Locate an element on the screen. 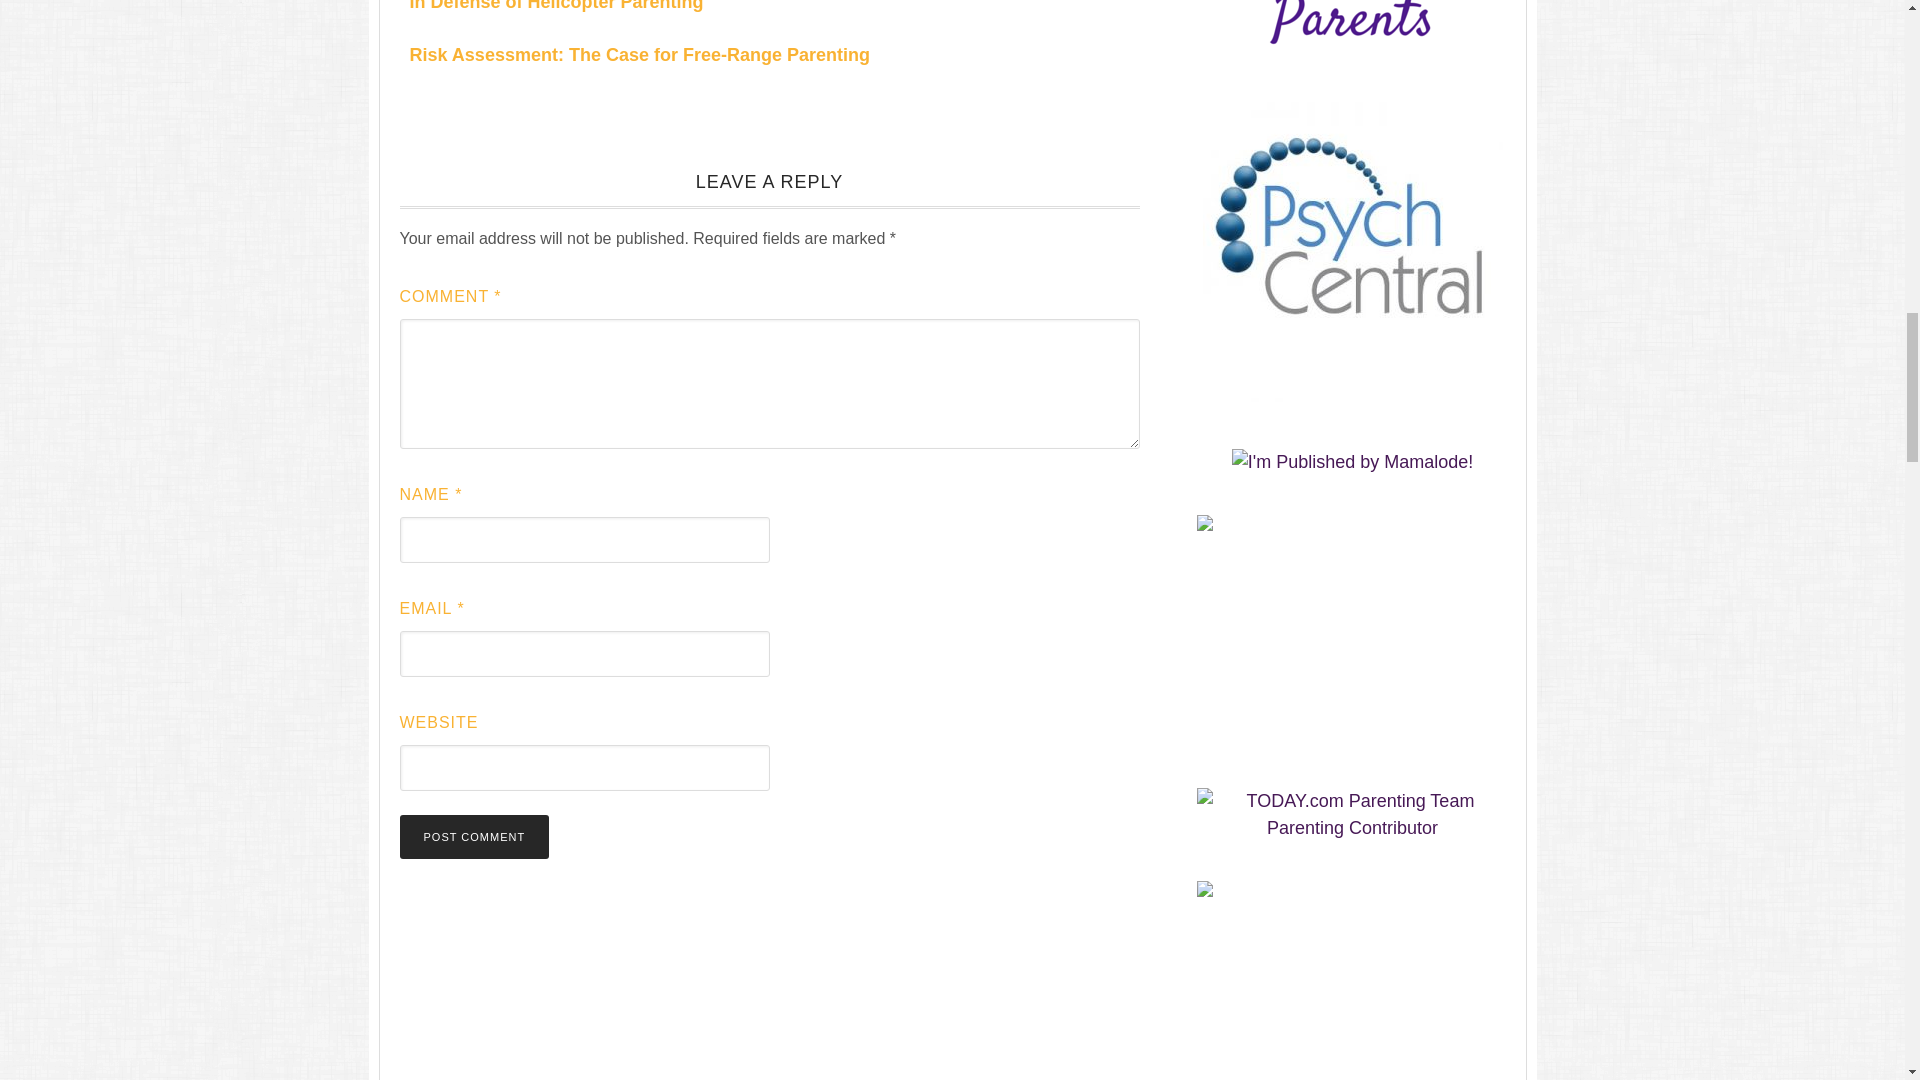 The width and height of the screenshot is (1920, 1080). Post Comment is located at coordinates (474, 836).